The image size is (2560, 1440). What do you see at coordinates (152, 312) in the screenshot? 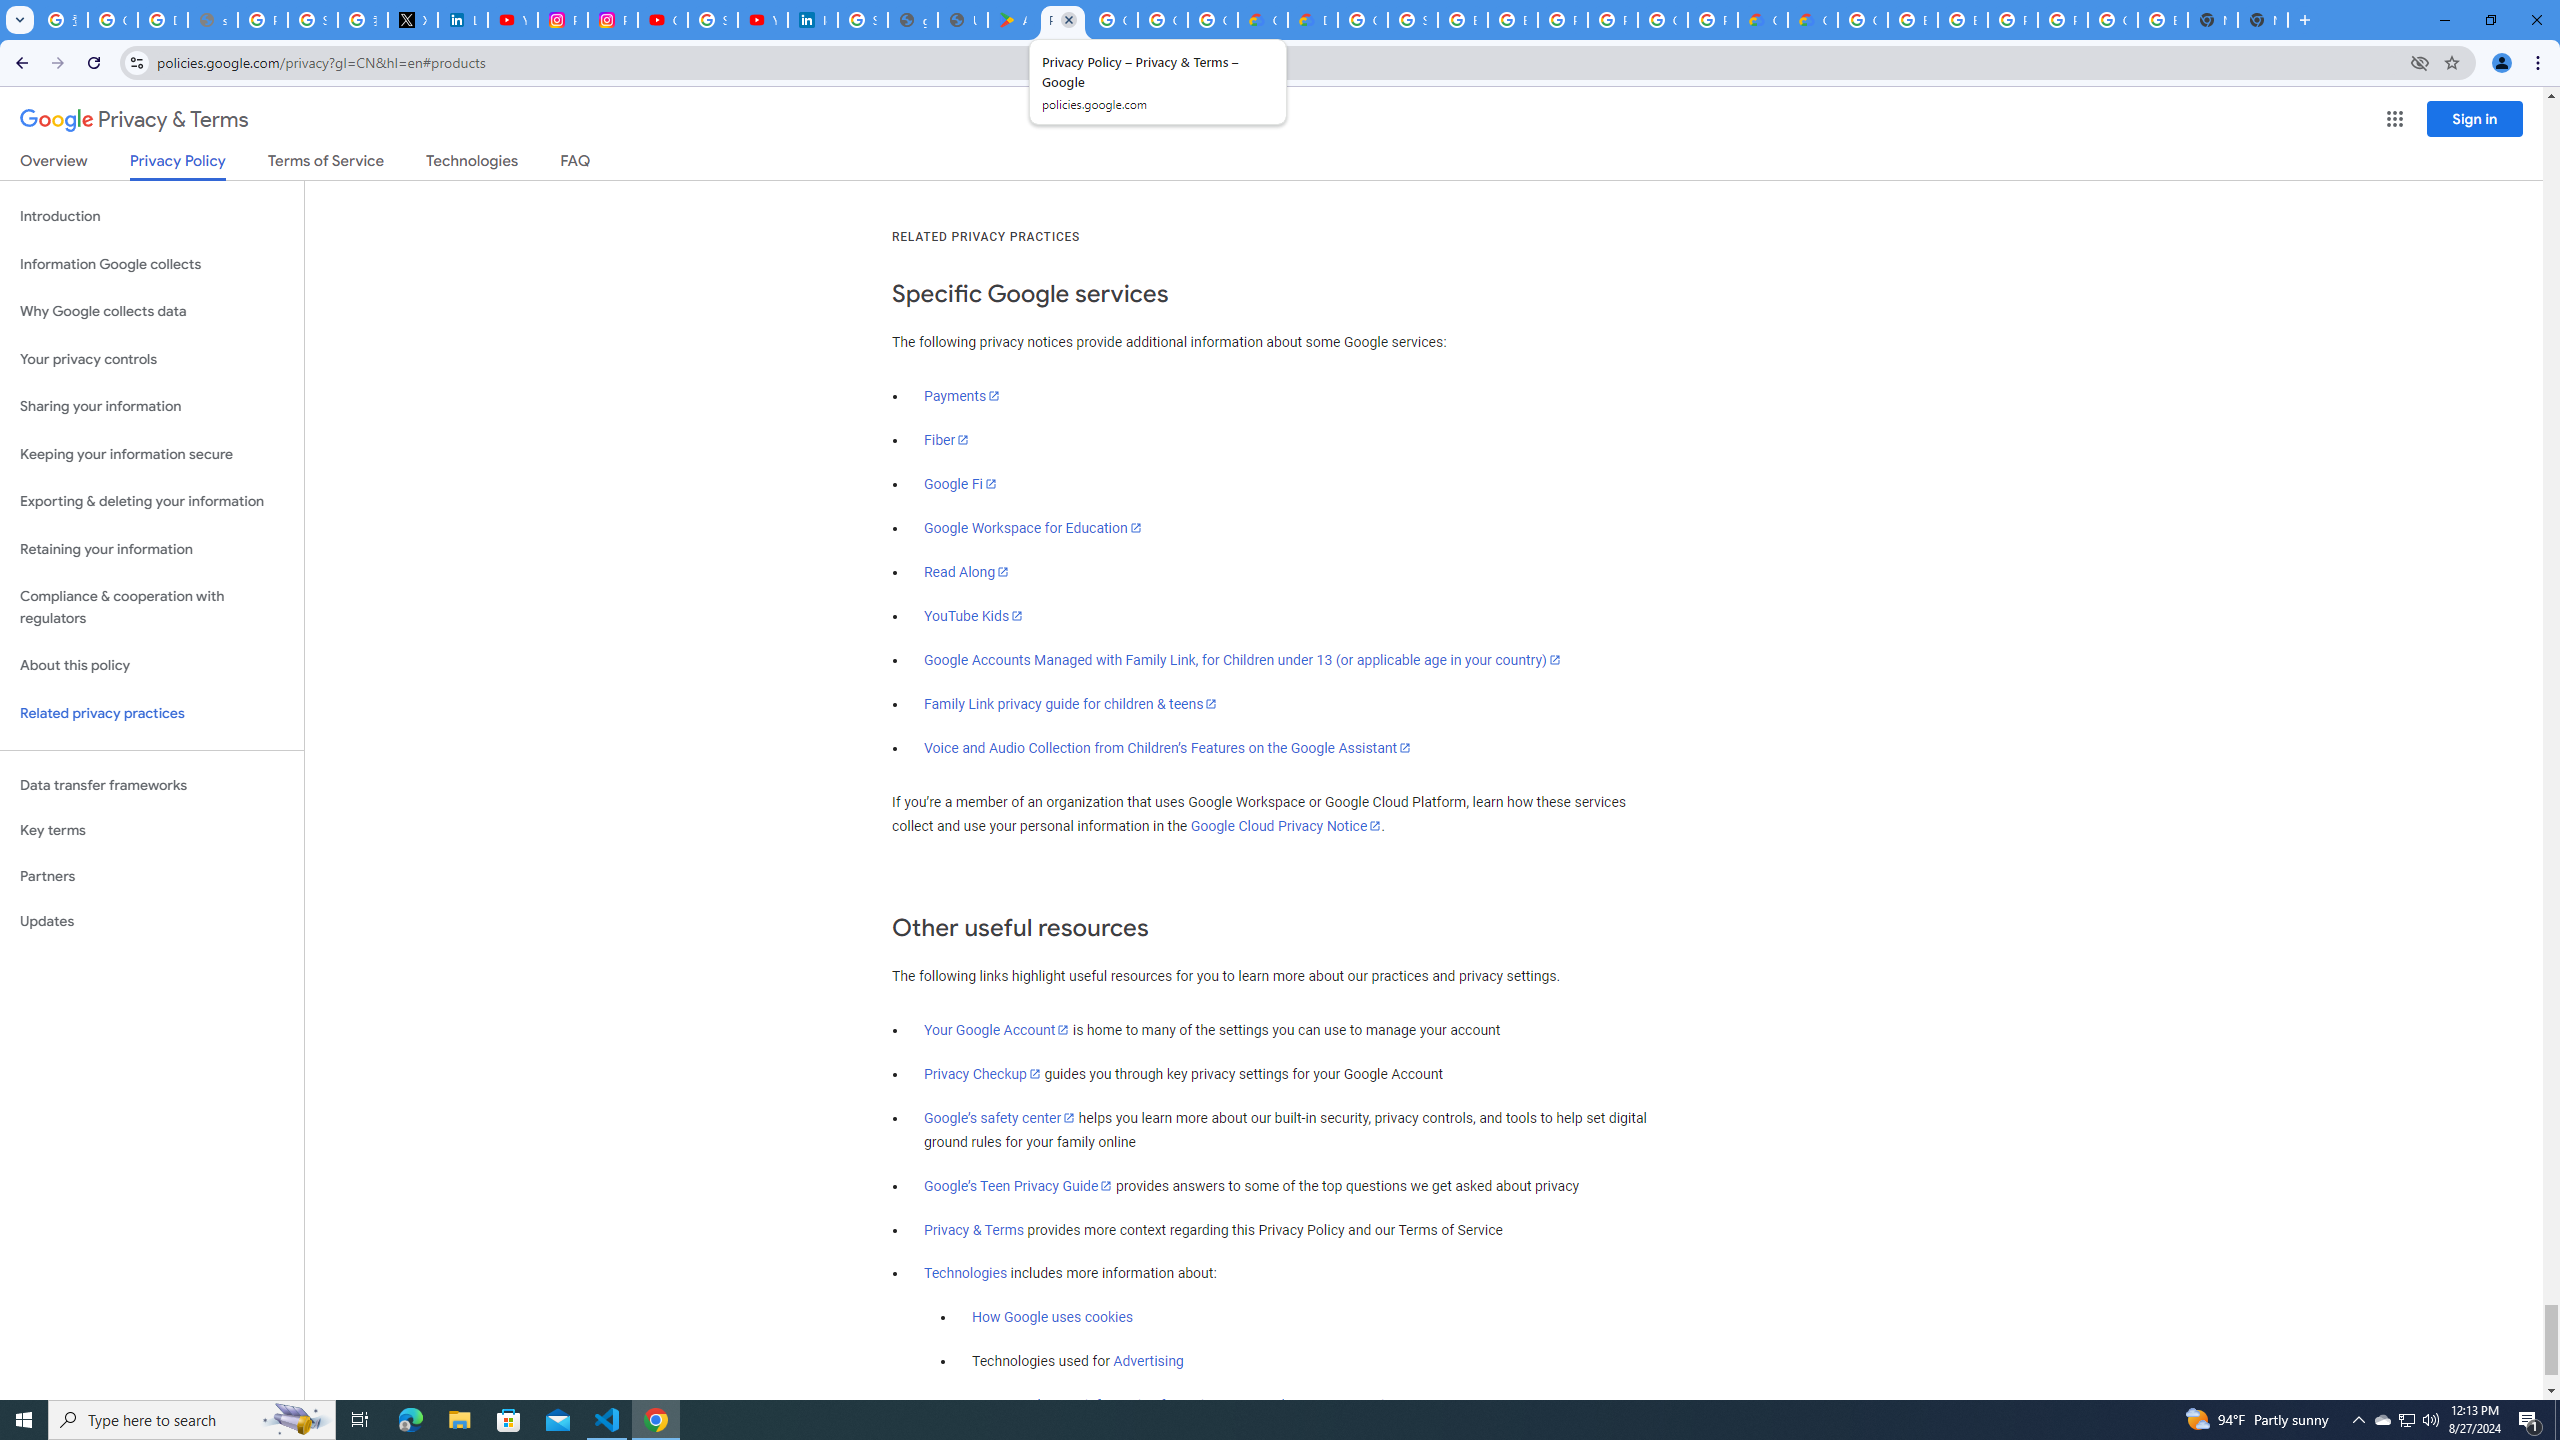
I see `Why Google collects data` at bounding box center [152, 312].